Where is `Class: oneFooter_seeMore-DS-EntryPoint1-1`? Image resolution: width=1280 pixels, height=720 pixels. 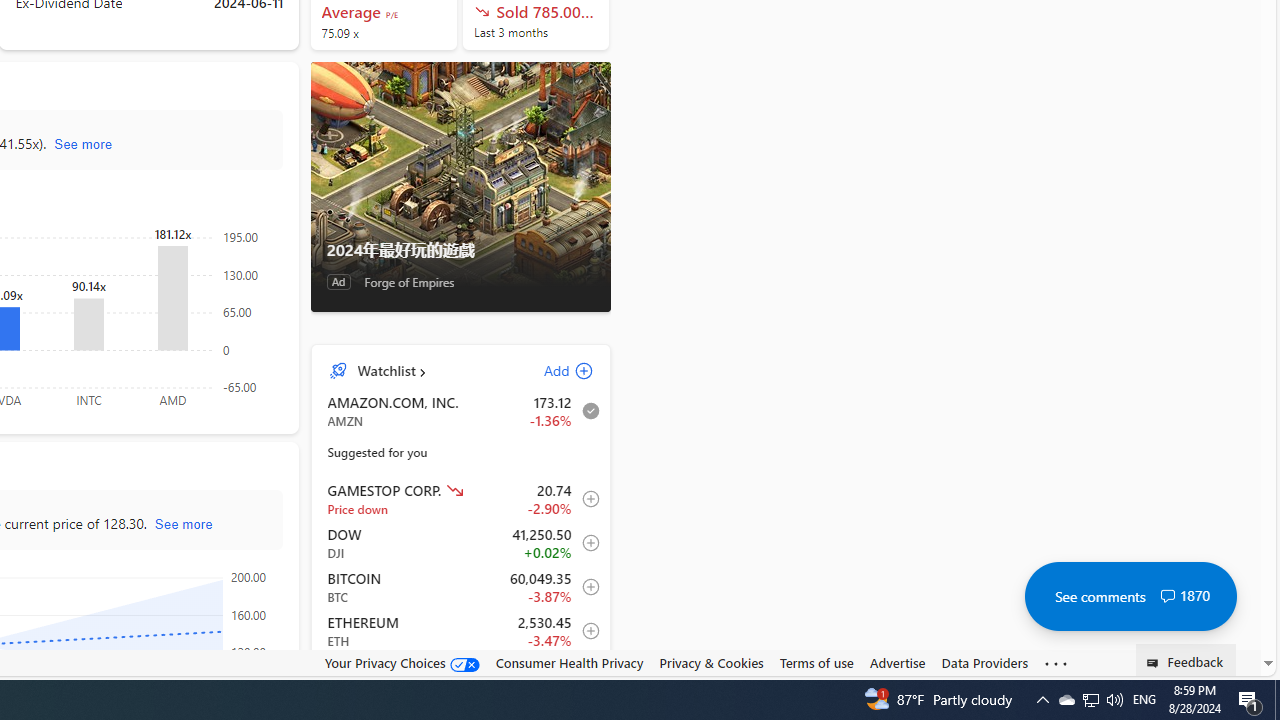
Class: oneFooter_seeMore-DS-EntryPoint1-1 is located at coordinates (1056, 663).